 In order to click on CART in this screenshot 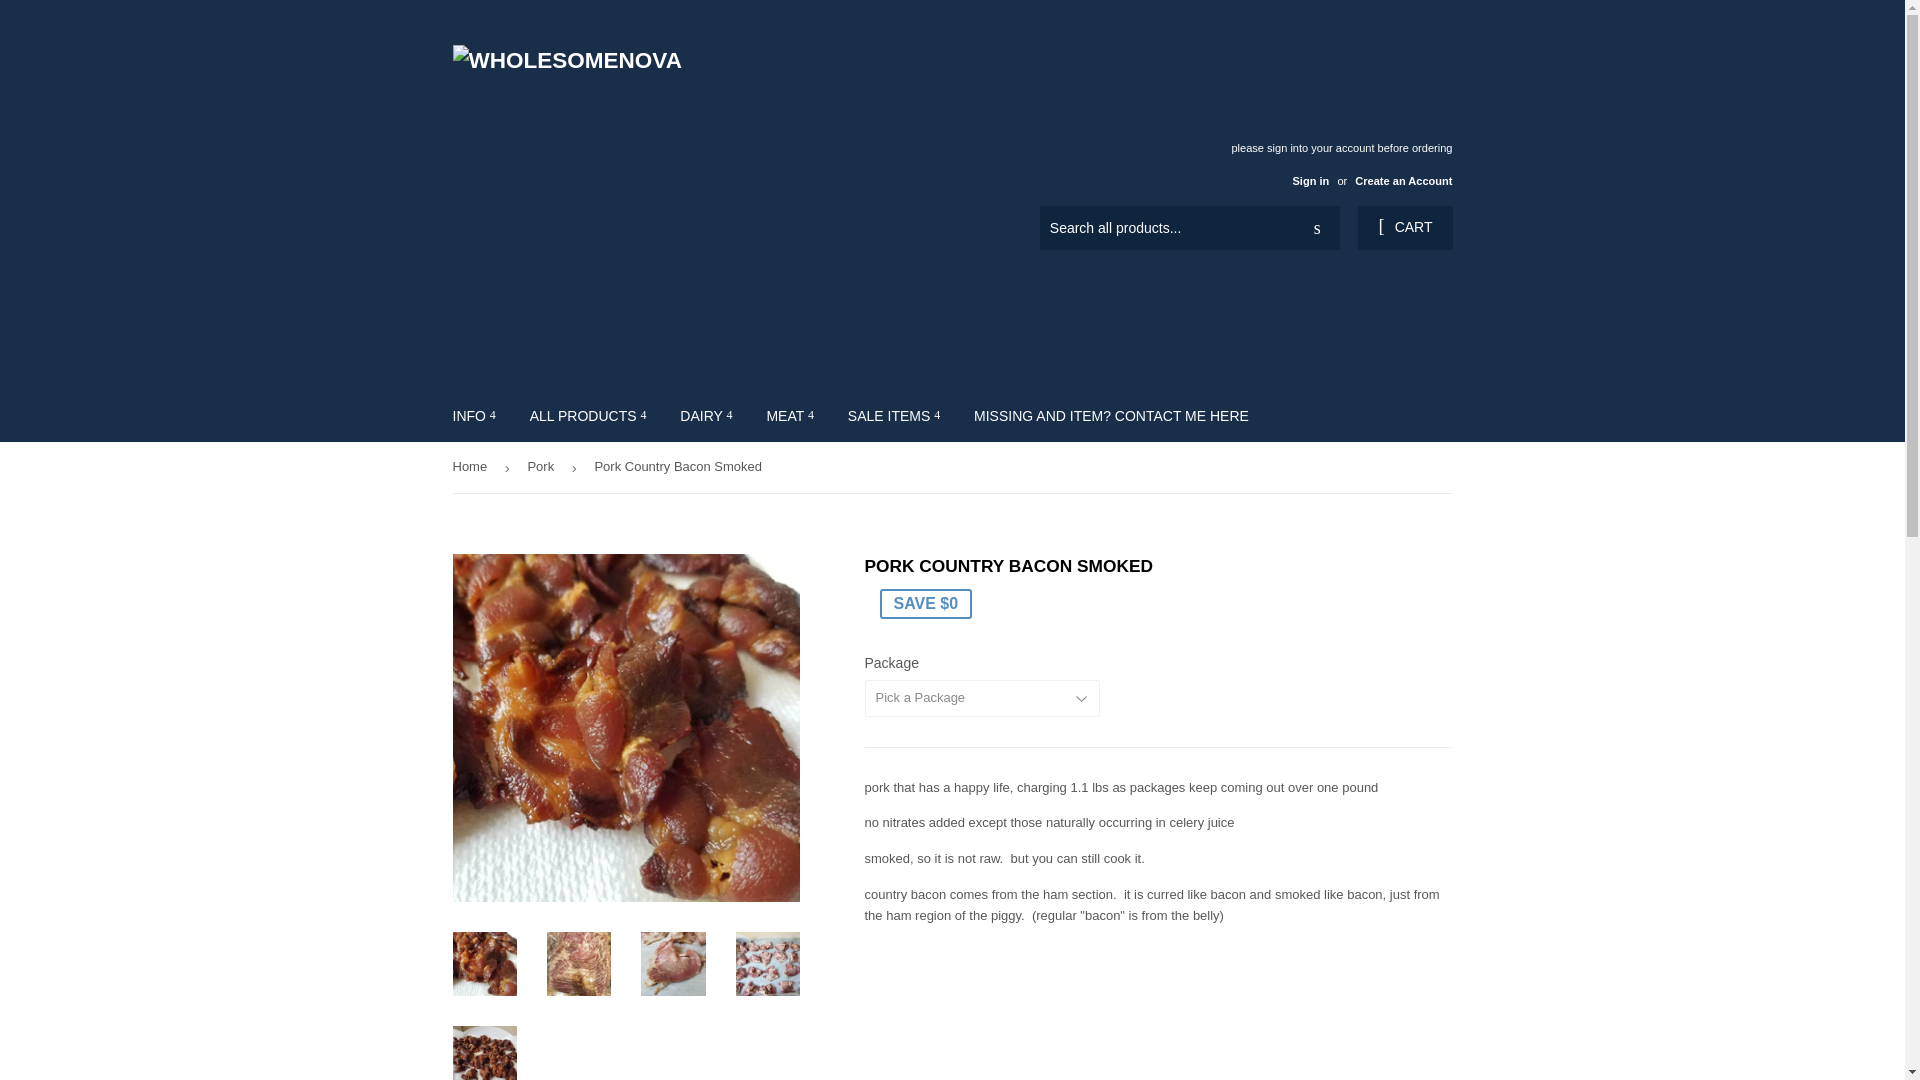, I will do `click(1404, 228)`.